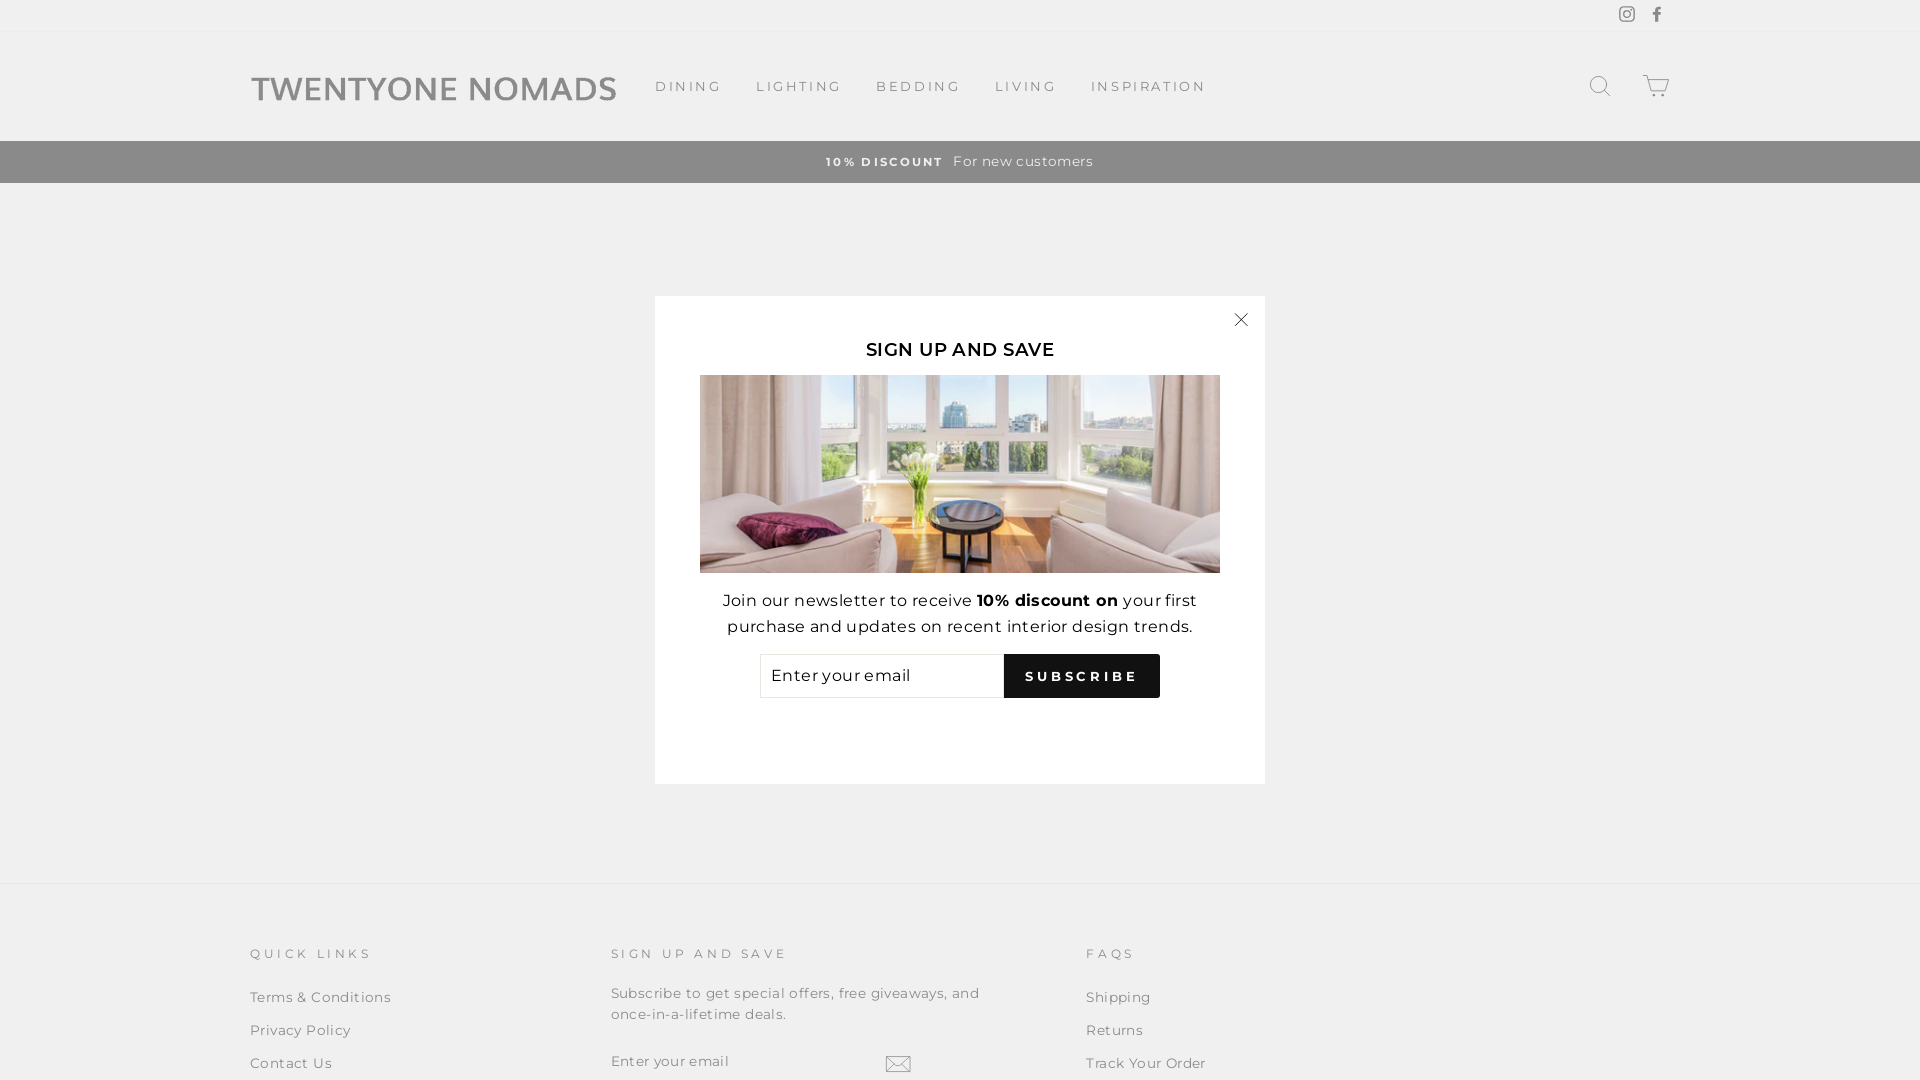  Describe the element at coordinates (799, 86) in the screenshot. I see `LIGHTING` at that location.